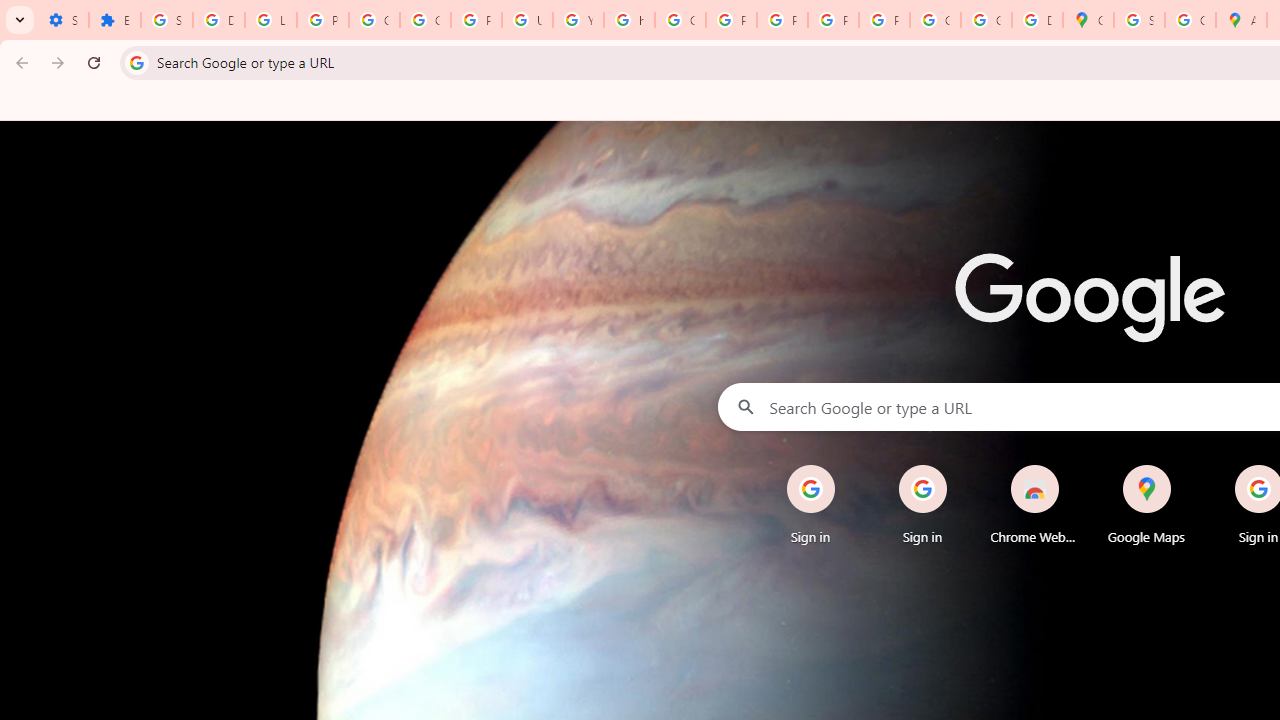  I want to click on Delete photos & videos - Computer - Google Photos Help, so click(218, 20).